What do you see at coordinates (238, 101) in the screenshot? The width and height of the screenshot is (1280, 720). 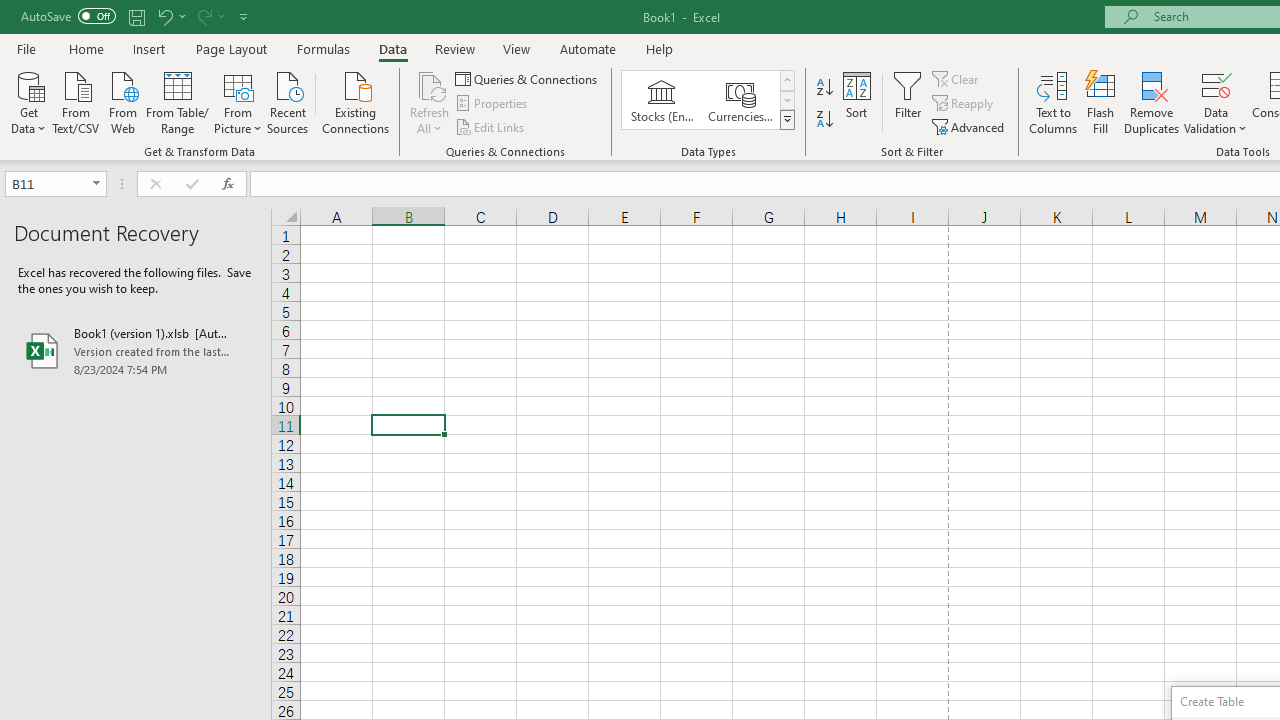 I see `From Picture` at bounding box center [238, 101].